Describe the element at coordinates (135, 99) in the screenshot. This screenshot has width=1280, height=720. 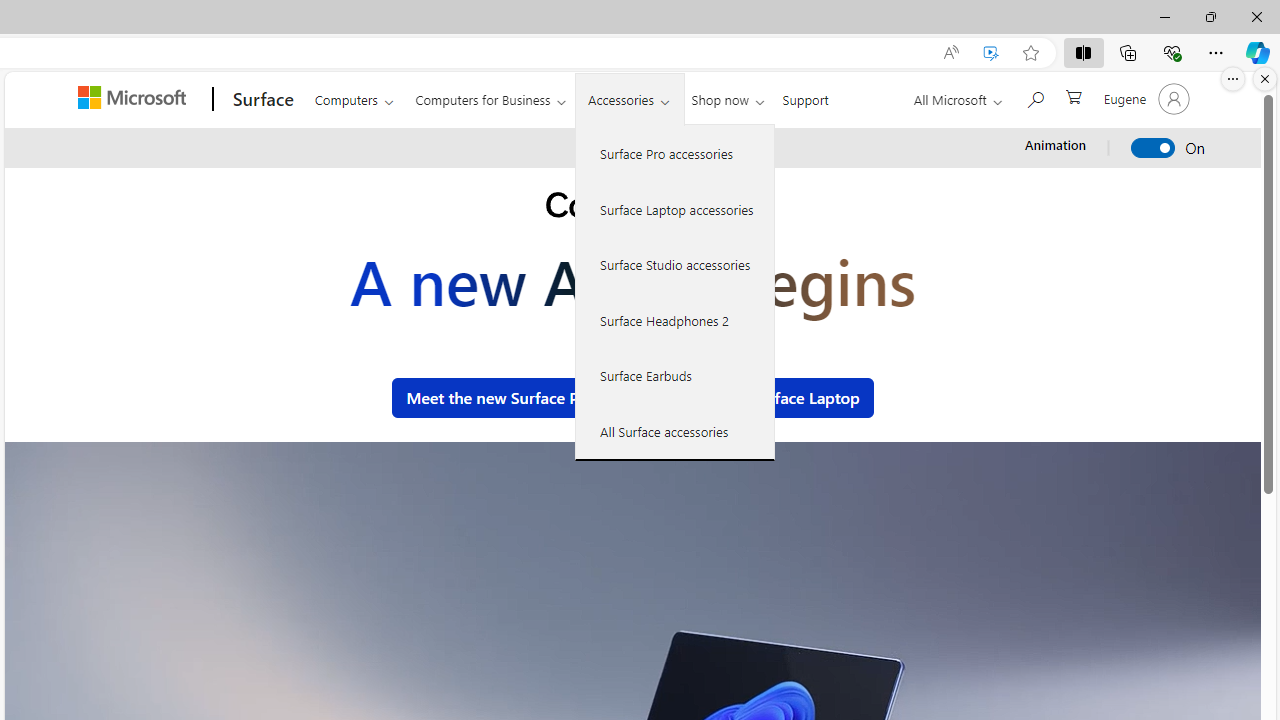
I see `Microsoft` at that location.